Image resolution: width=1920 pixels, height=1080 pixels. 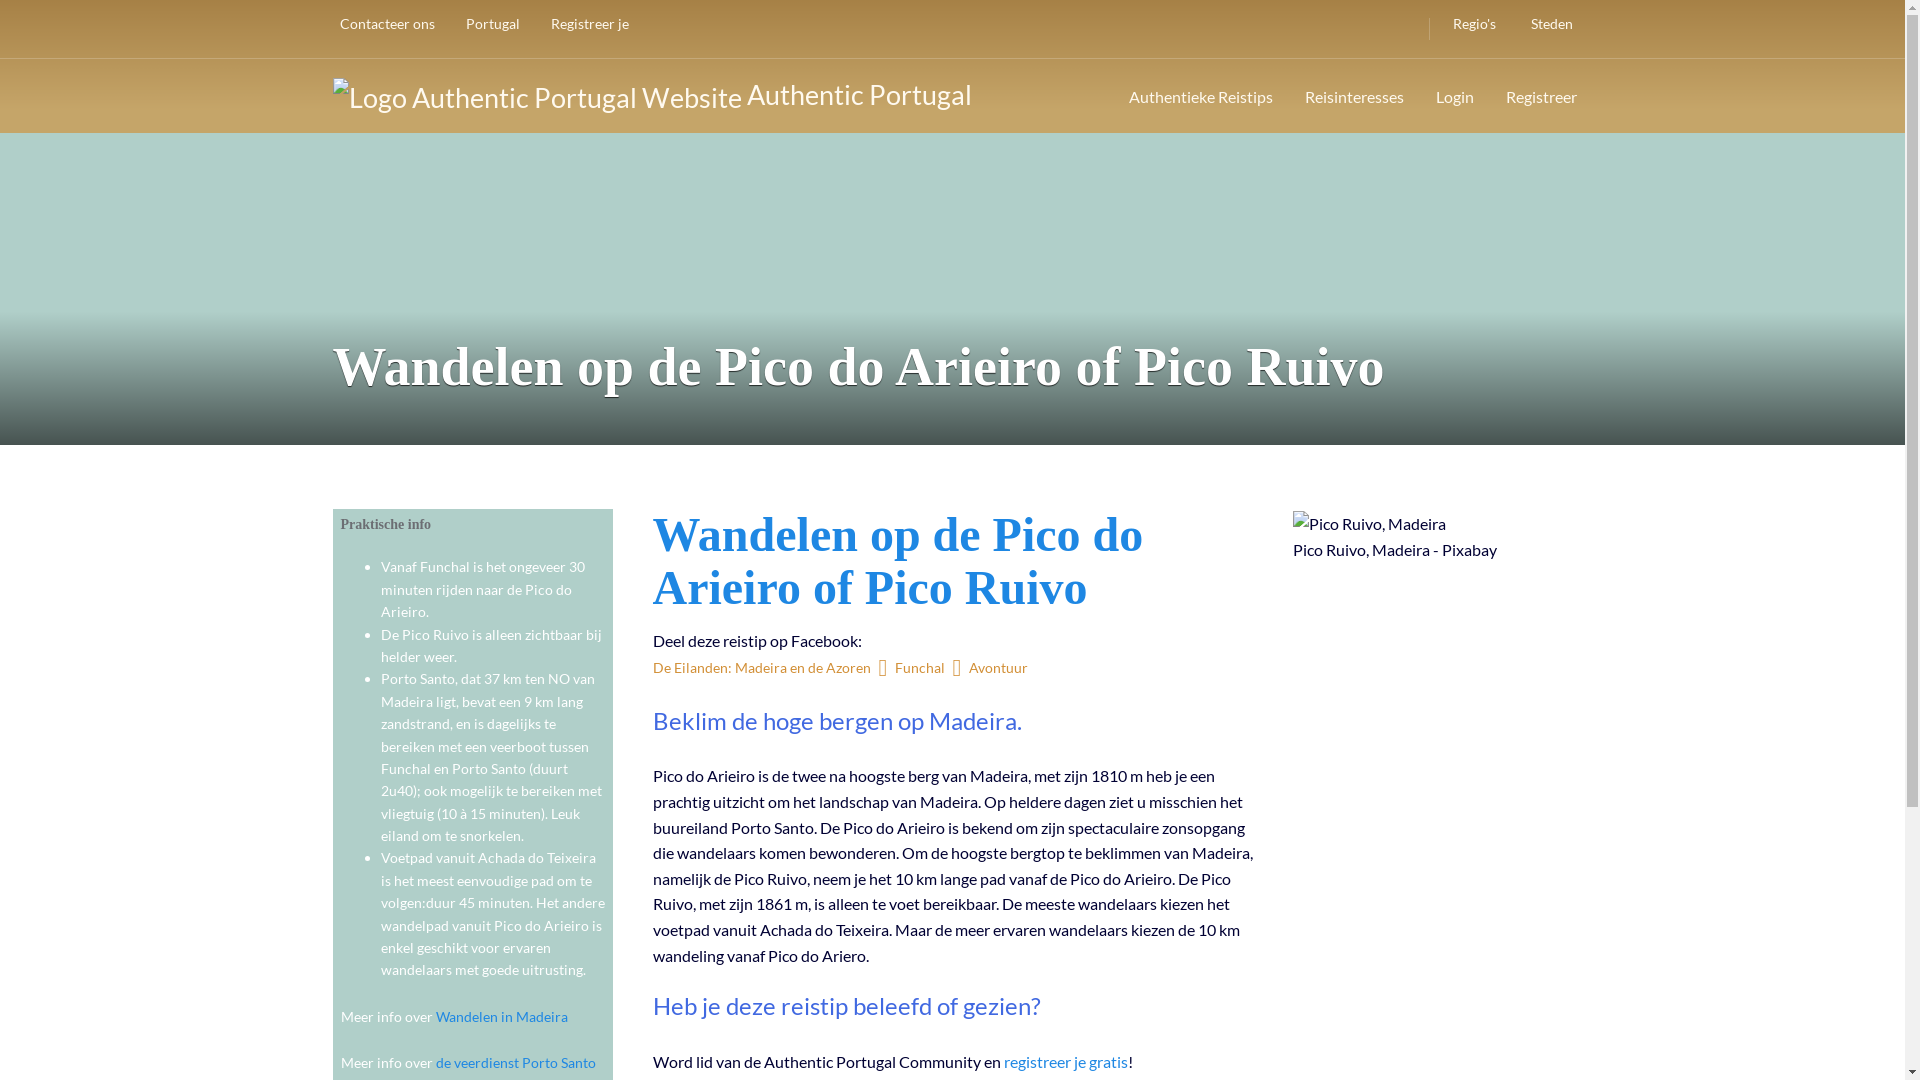 I want to click on registreer je gratis, so click(x=1066, y=1062).